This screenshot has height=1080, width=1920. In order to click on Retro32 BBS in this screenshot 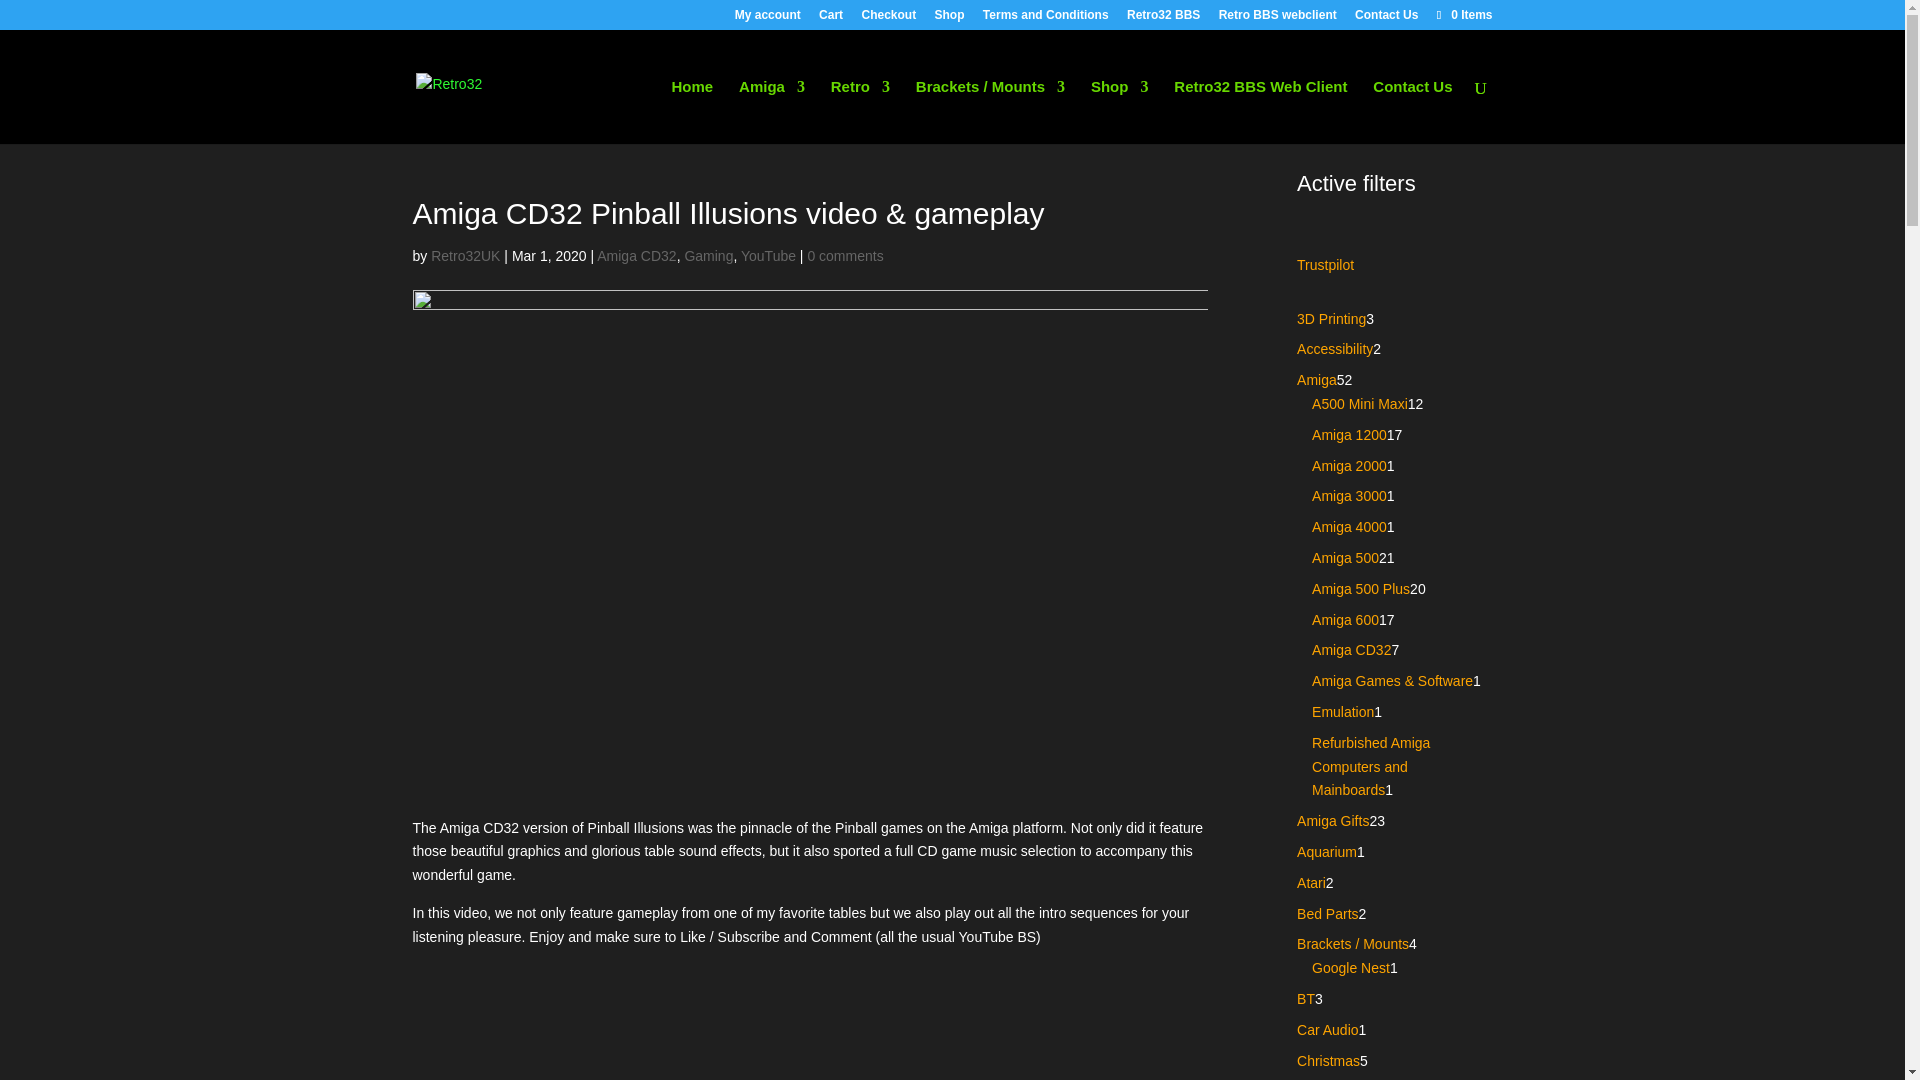, I will do `click(1164, 19)`.